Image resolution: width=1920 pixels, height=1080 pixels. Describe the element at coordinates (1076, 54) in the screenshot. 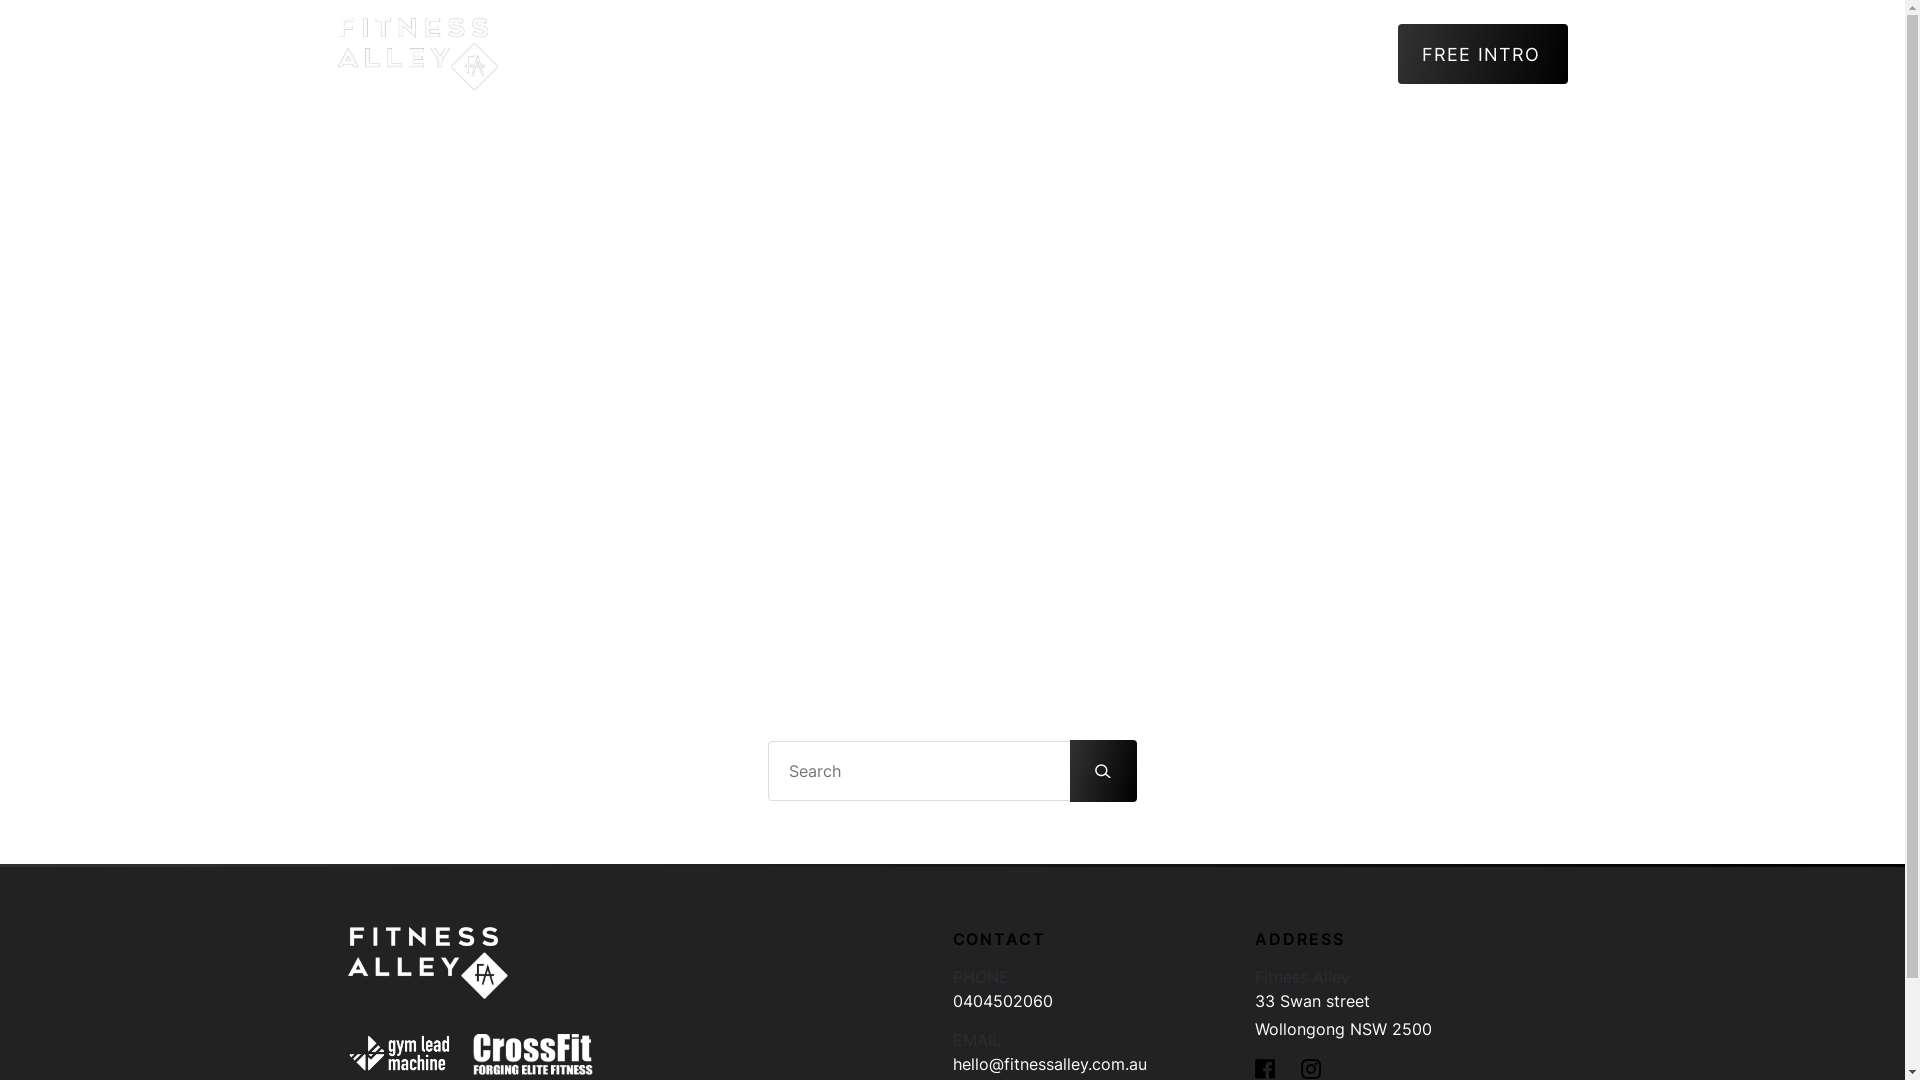

I see `About` at that location.